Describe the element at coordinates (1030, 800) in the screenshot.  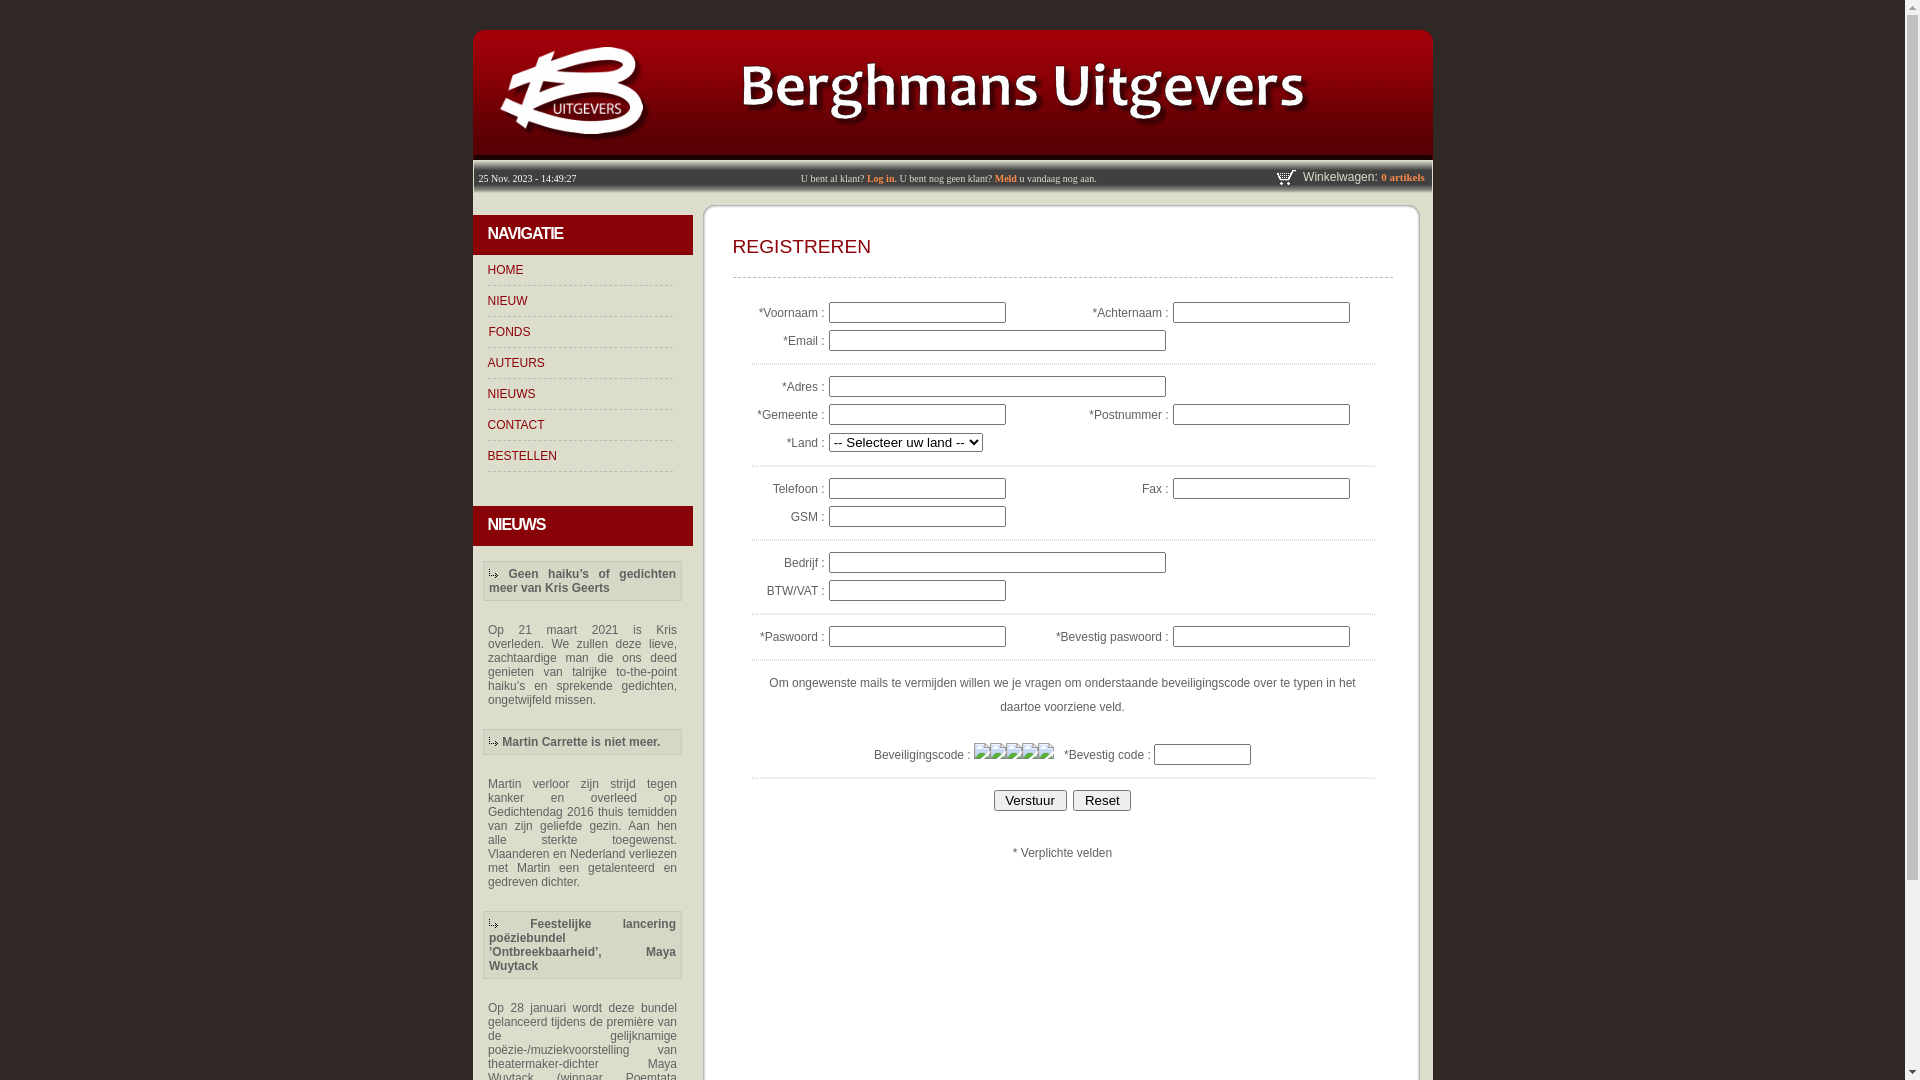
I see ` Verstuur ` at that location.